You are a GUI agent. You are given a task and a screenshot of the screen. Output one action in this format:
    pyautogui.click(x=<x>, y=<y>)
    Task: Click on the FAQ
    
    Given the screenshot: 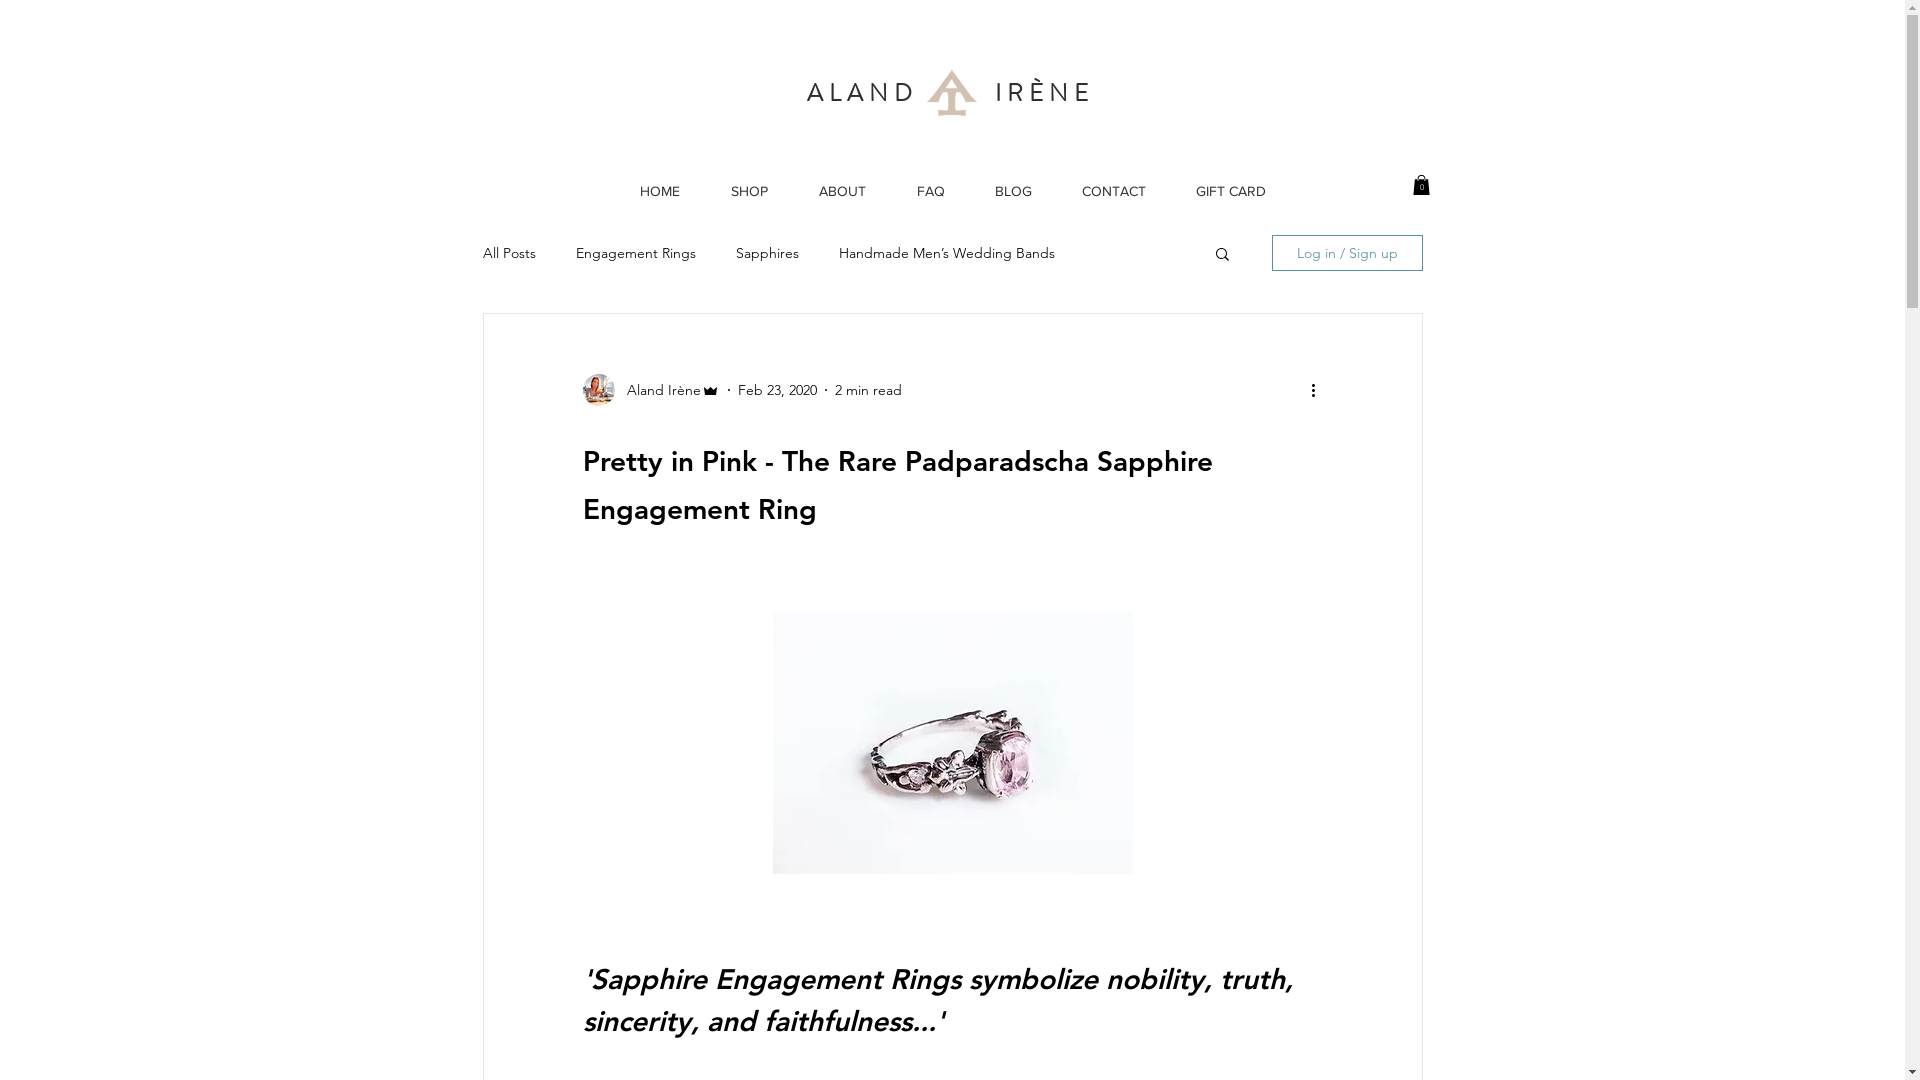 What is the action you would take?
    pyautogui.click(x=931, y=192)
    